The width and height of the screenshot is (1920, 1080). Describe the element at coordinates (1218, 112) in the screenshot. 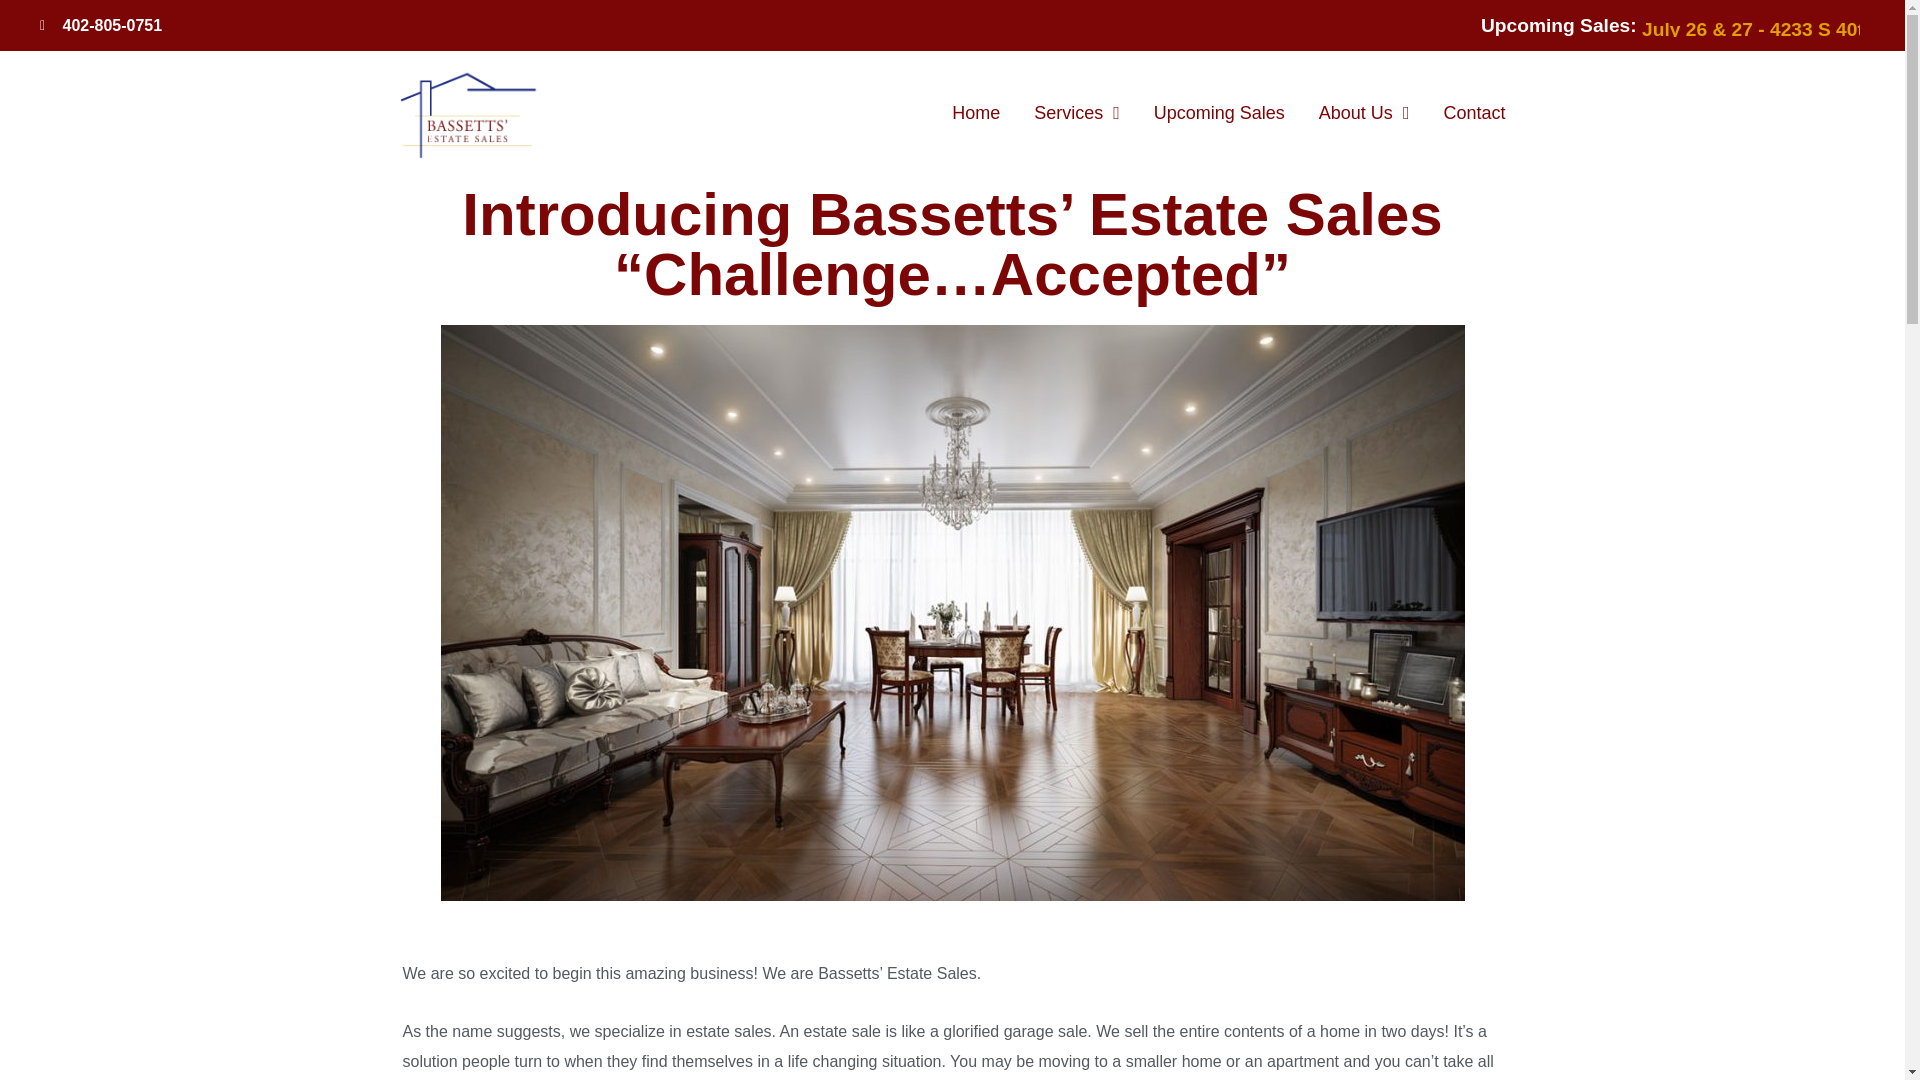

I see `Upcoming Sales` at that location.